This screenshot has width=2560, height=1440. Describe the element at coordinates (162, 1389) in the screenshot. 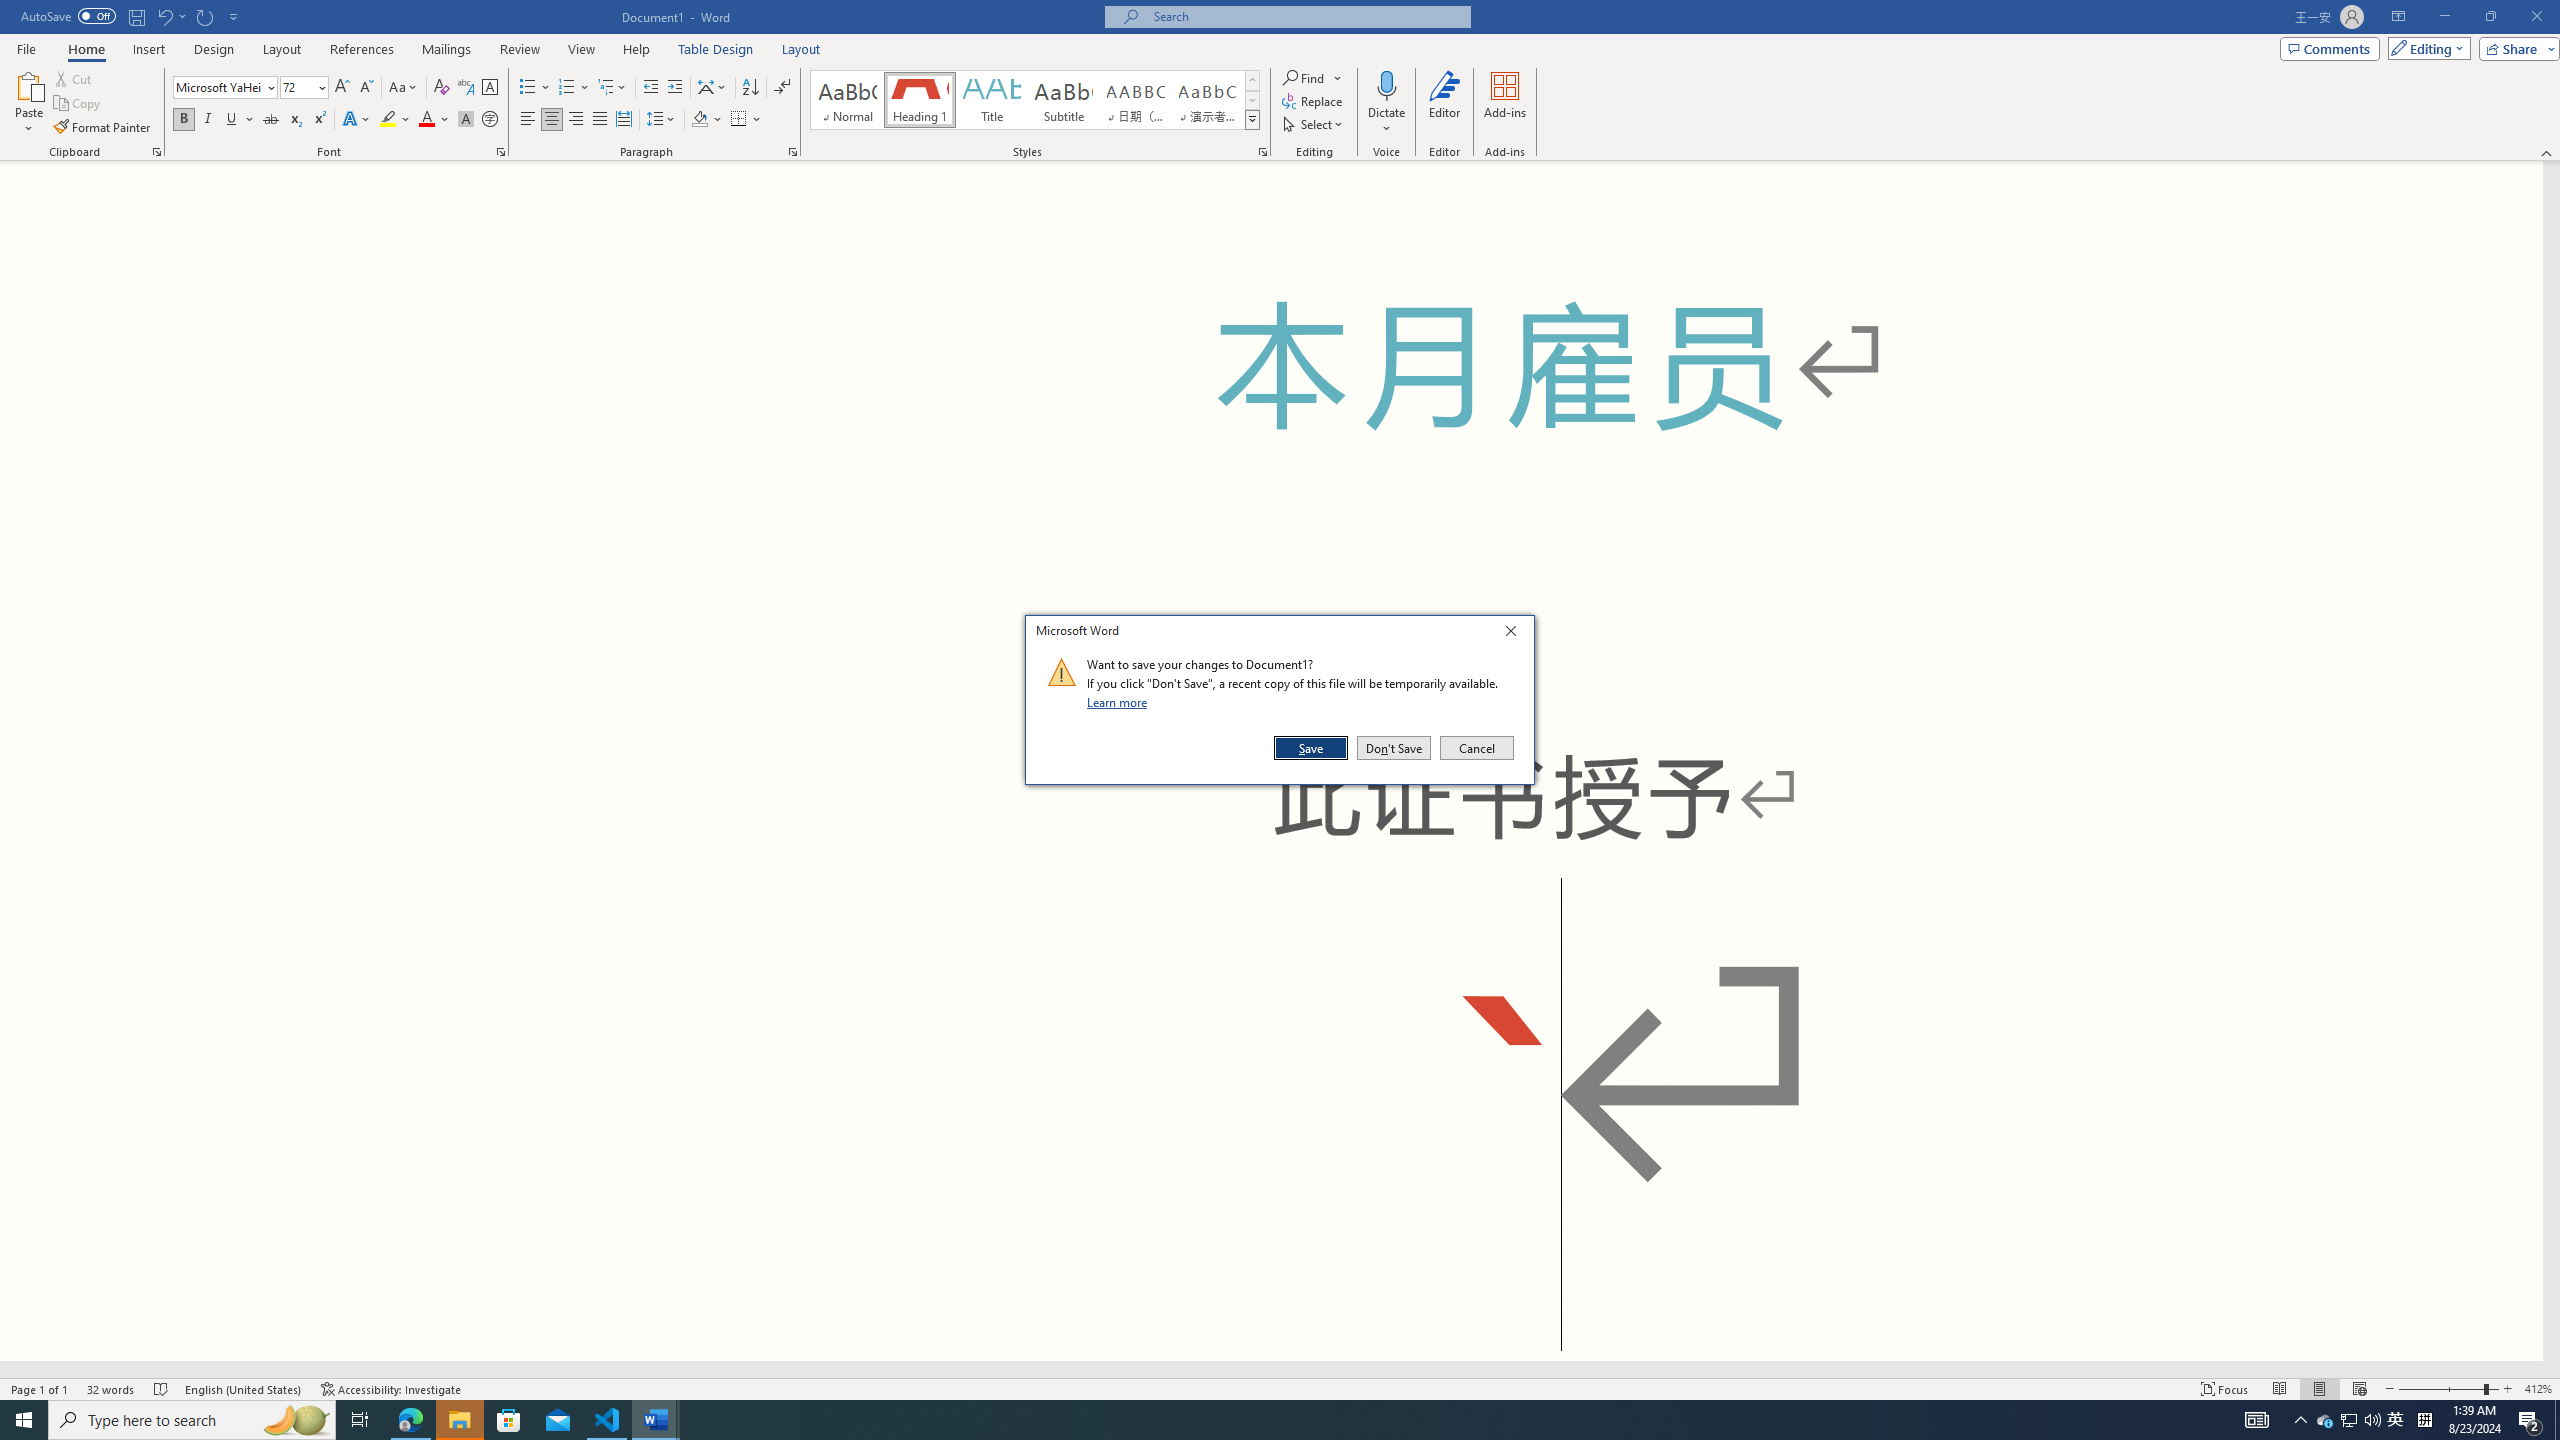

I see `Spelling and Grammar Check No Errors` at that location.